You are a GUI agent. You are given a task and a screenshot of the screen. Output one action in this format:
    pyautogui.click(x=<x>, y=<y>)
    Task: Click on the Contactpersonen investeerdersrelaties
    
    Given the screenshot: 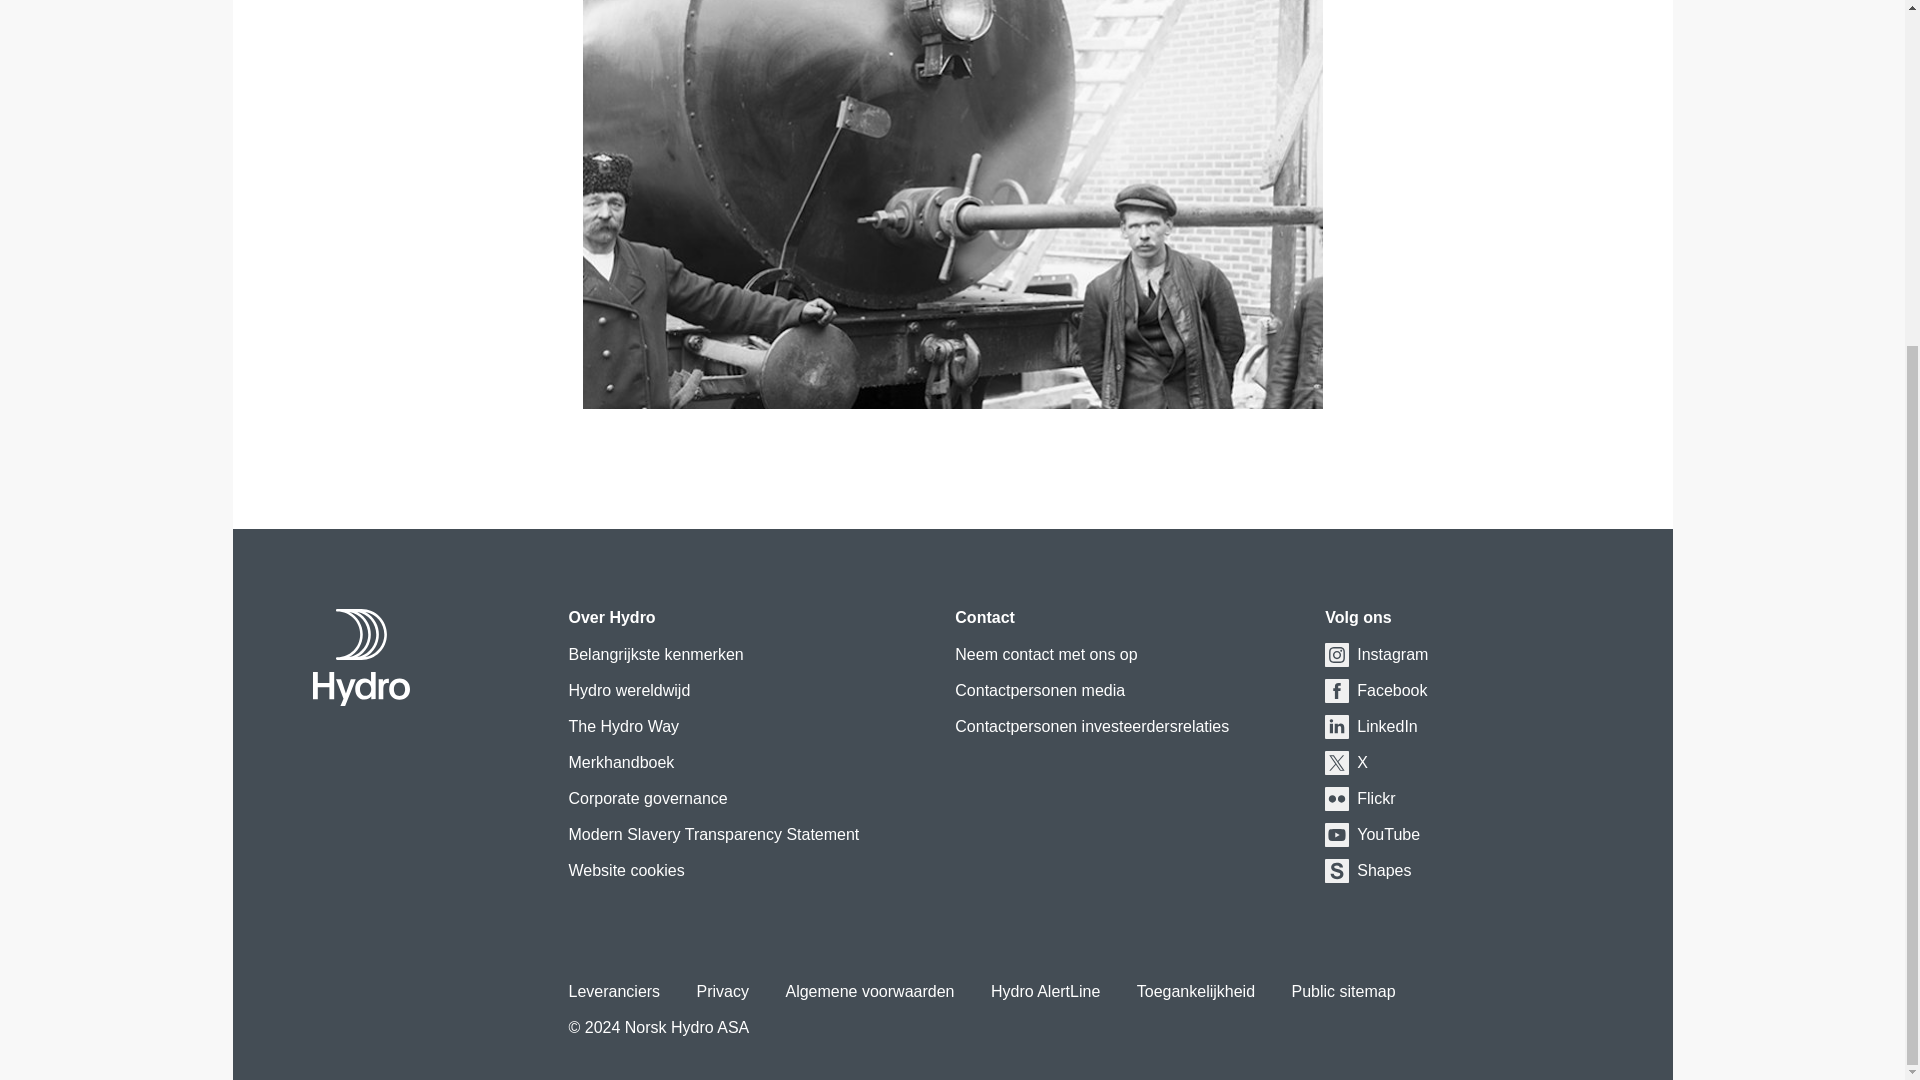 What is the action you would take?
    pyautogui.click(x=1091, y=726)
    